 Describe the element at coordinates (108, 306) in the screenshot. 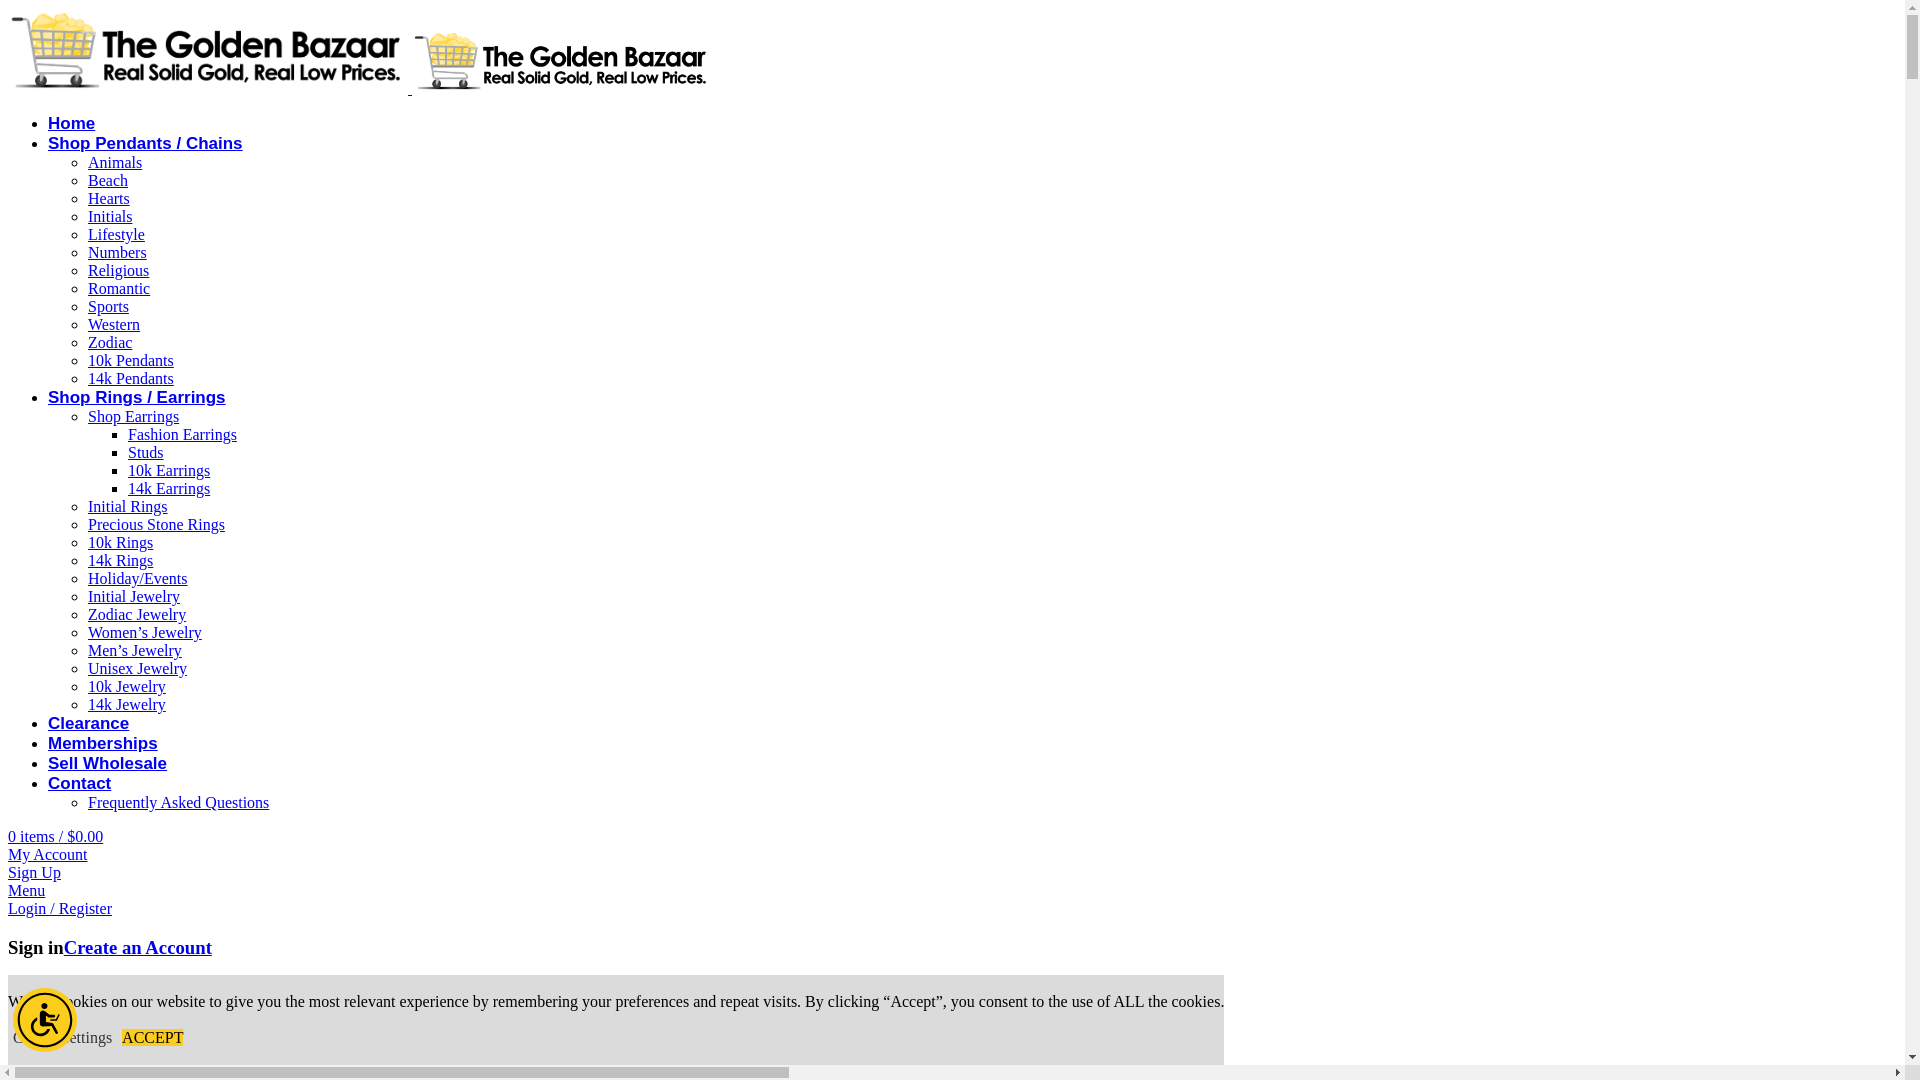

I see `Sports` at that location.